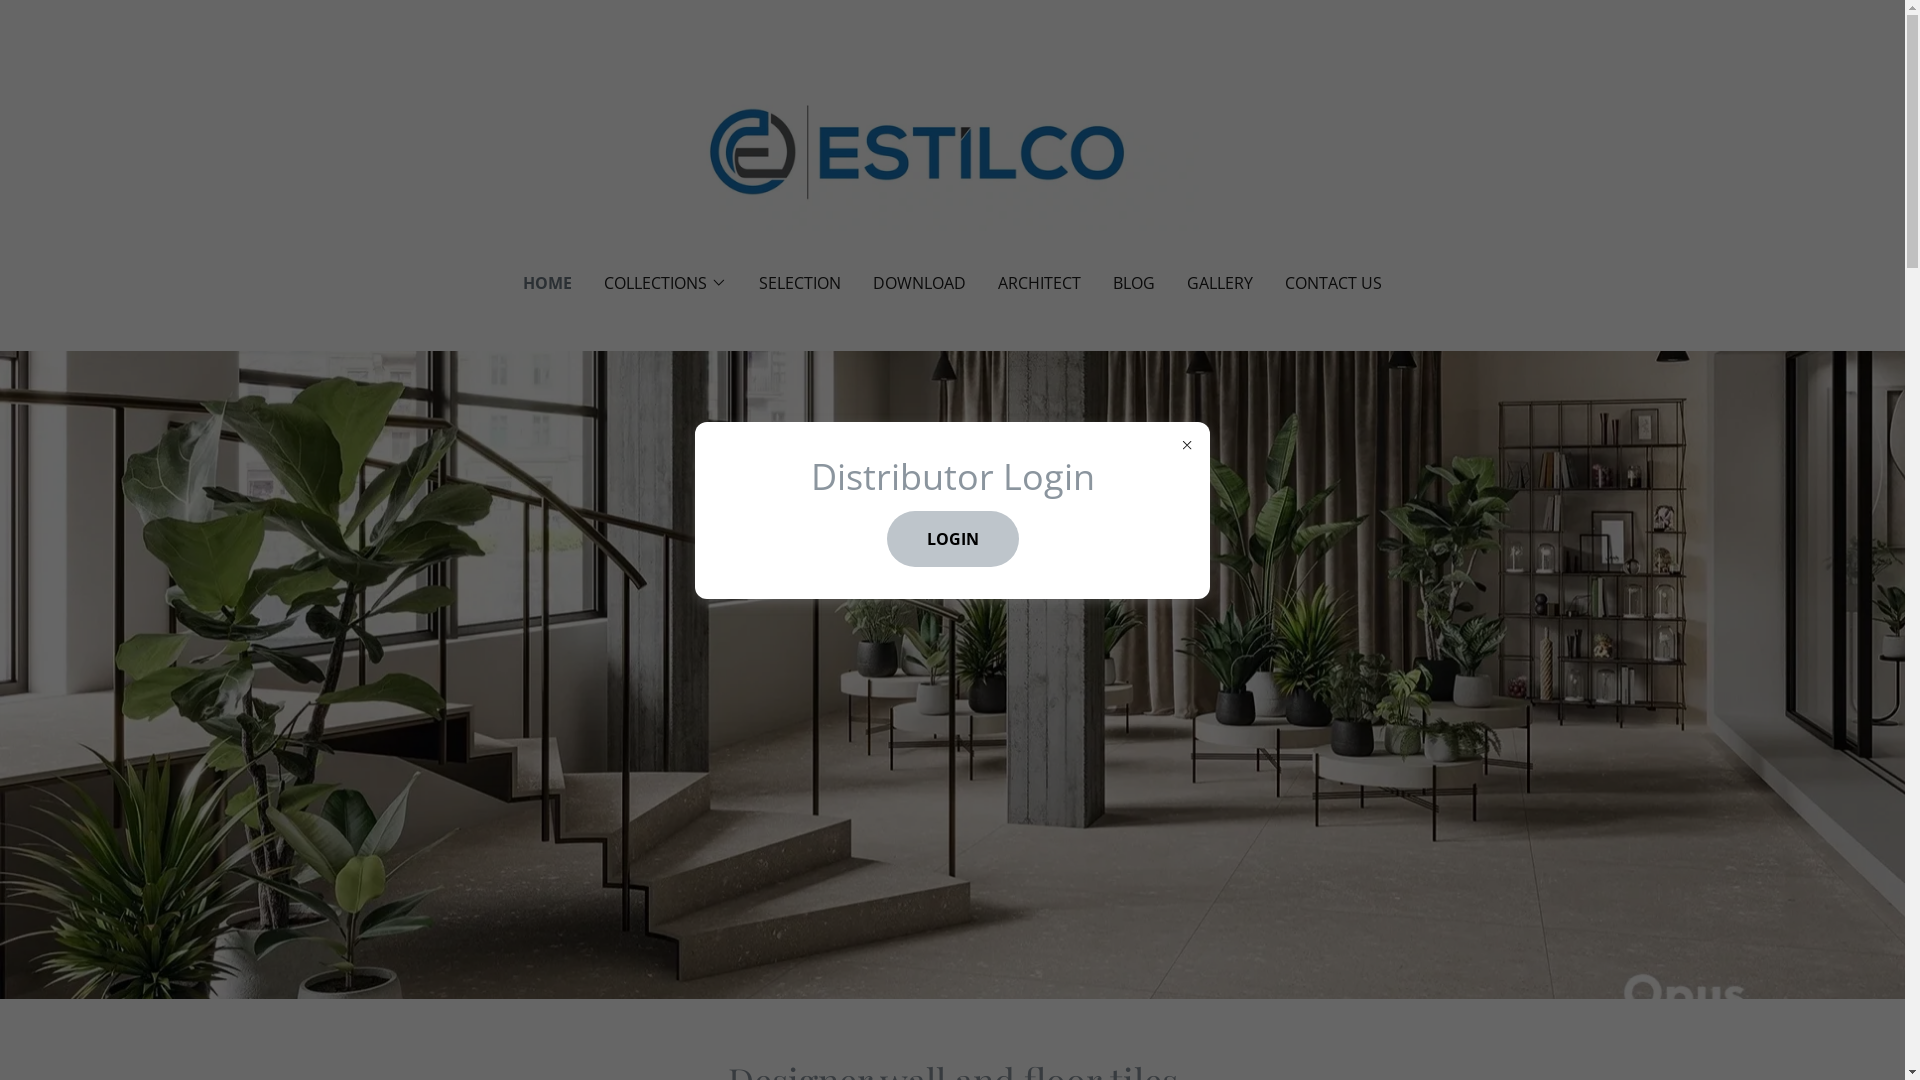 The height and width of the screenshot is (1080, 1920). Describe the element at coordinates (920, 283) in the screenshot. I see `DOWNLOAD` at that location.